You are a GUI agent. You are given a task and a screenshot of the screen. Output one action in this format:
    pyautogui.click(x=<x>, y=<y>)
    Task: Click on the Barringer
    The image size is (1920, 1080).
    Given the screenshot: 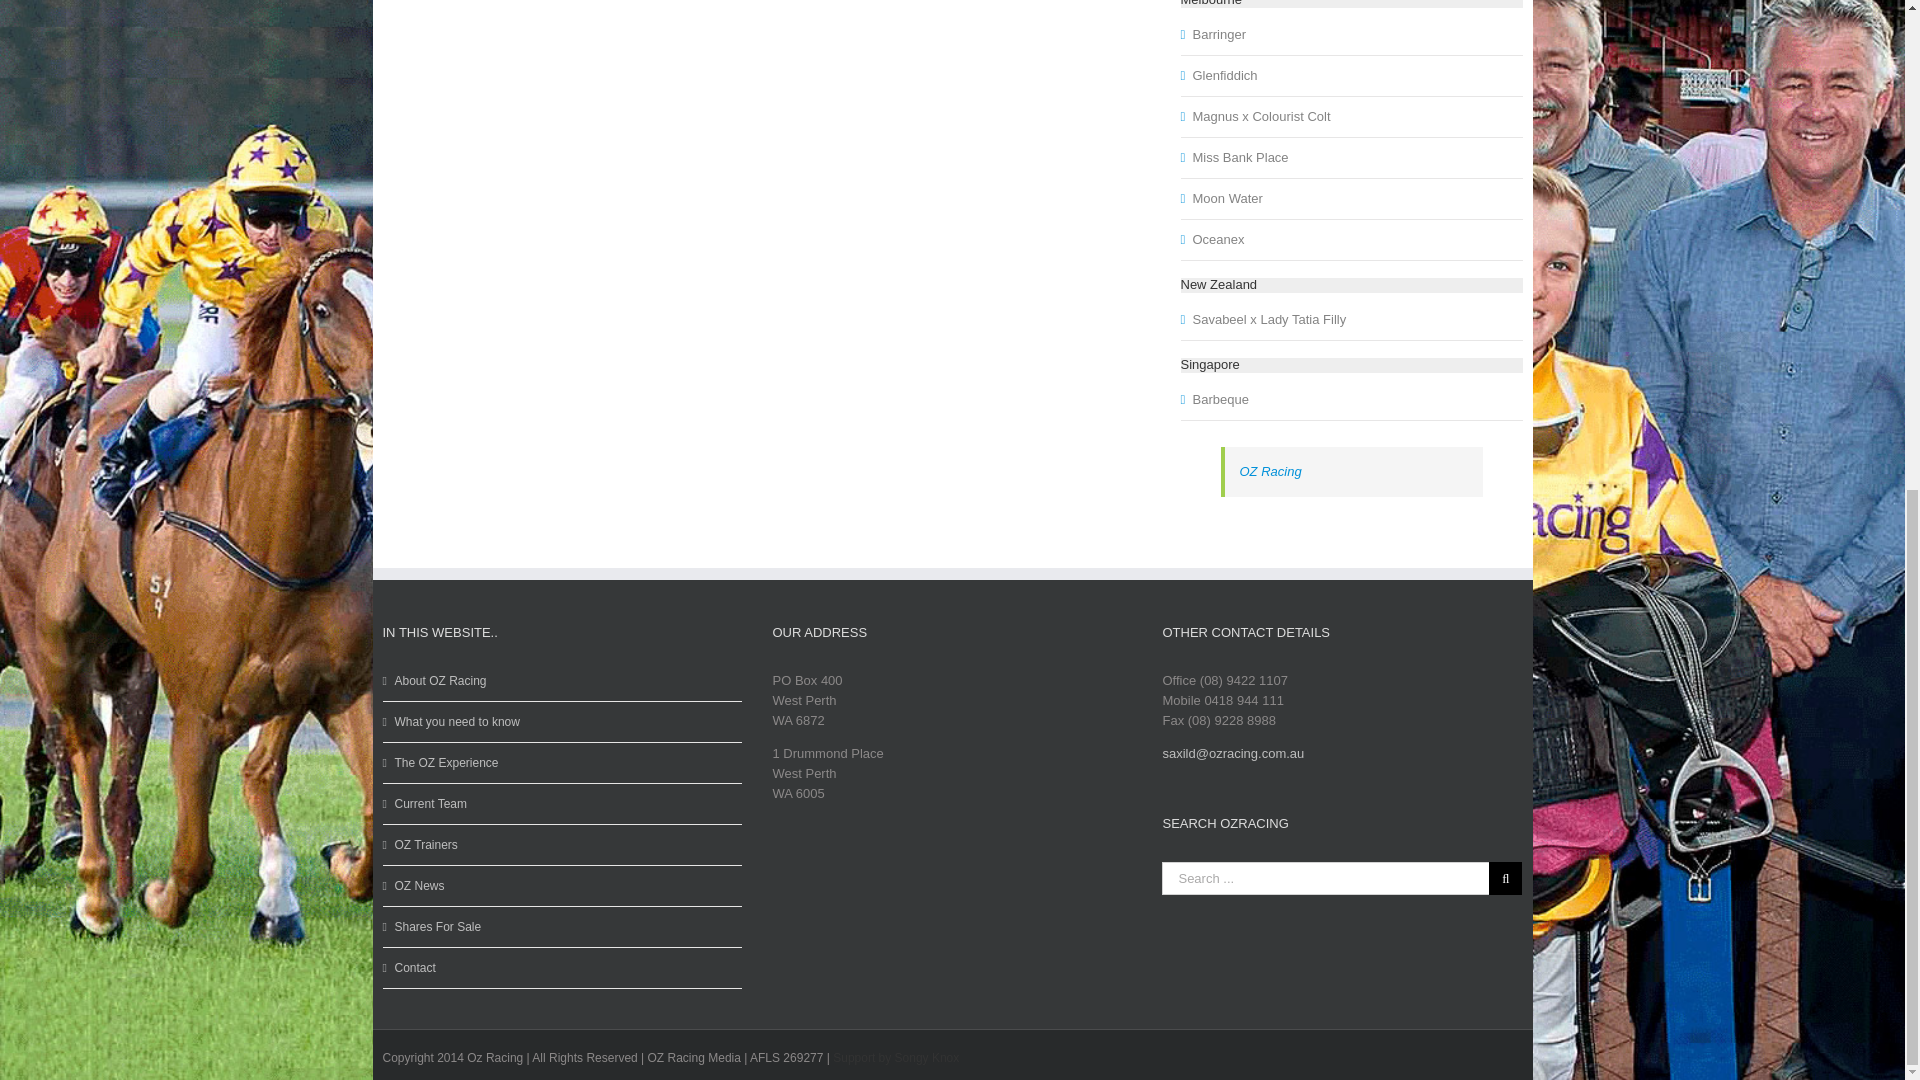 What is the action you would take?
    pyautogui.click(x=1220, y=34)
    